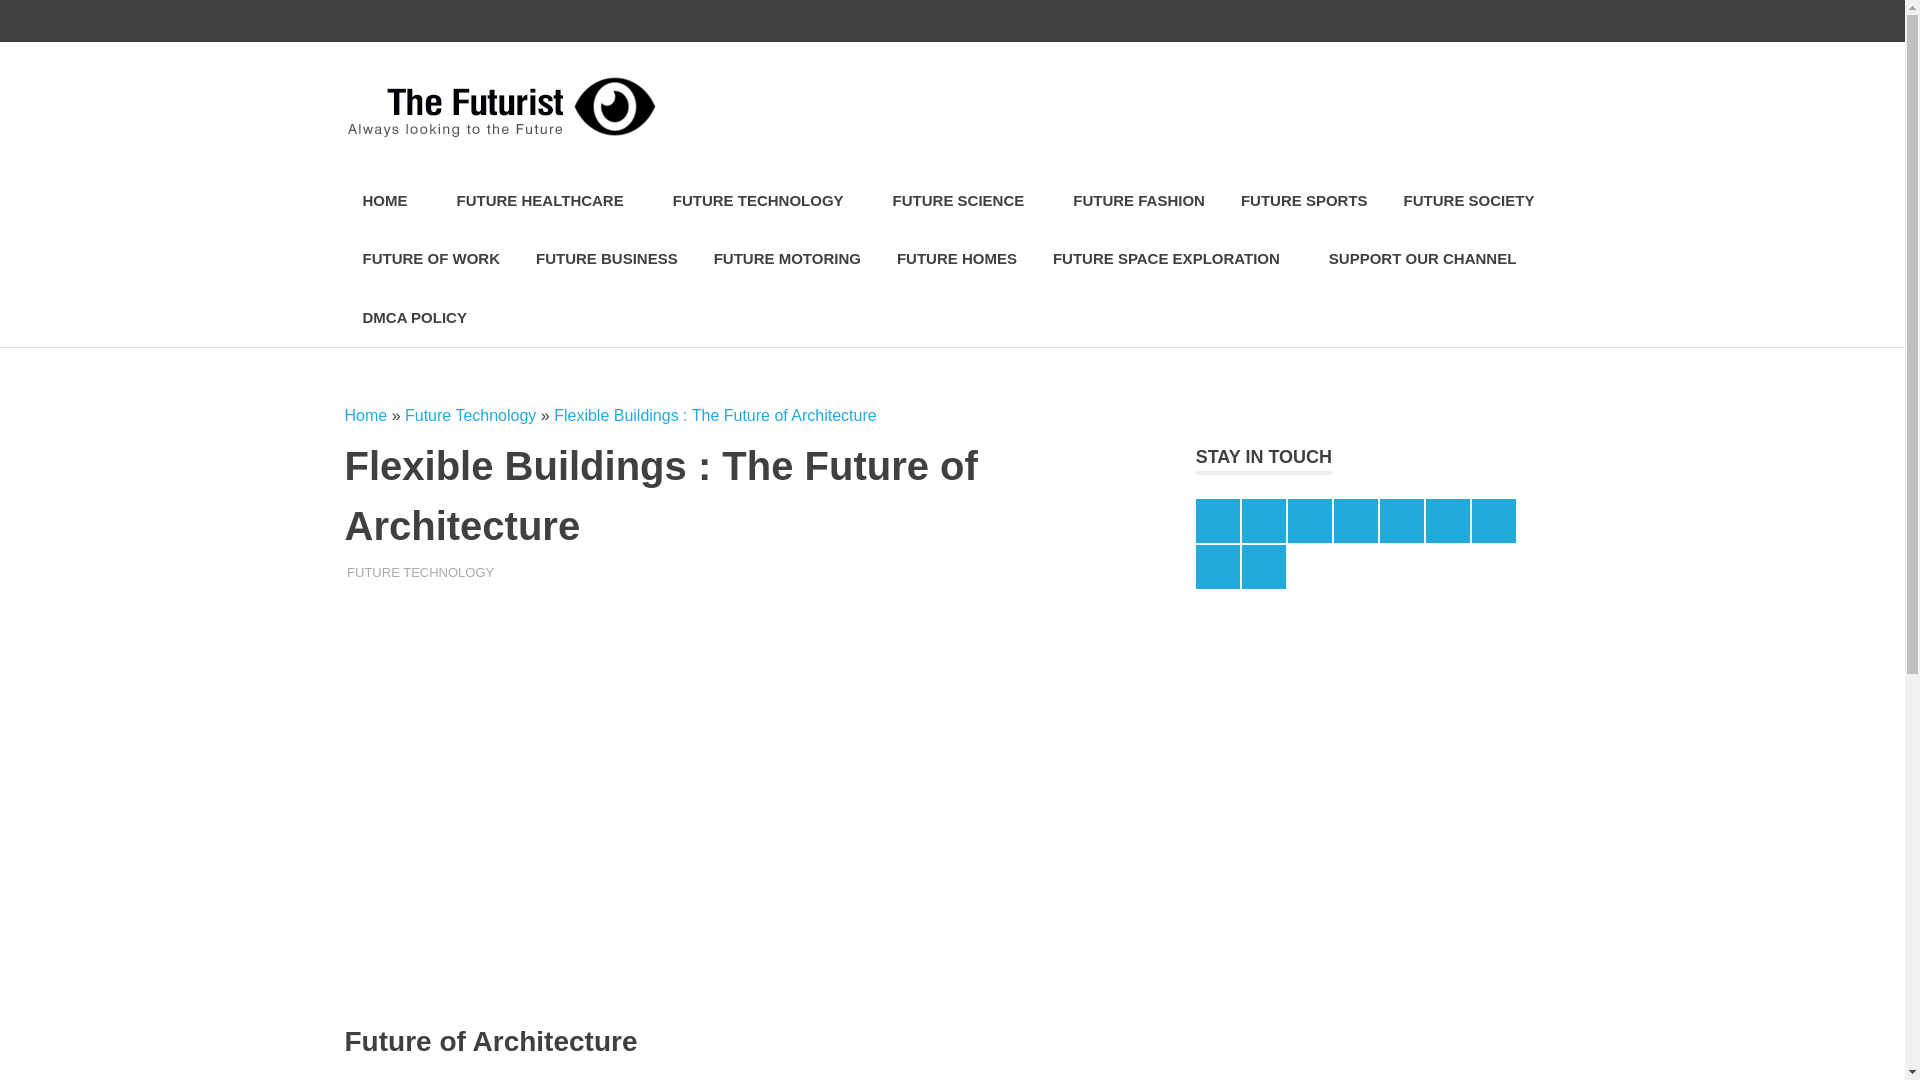  What do you see at coordinates (1455, 21) in the screenshot?
I see `rss` at bounding box center [1455, 21].